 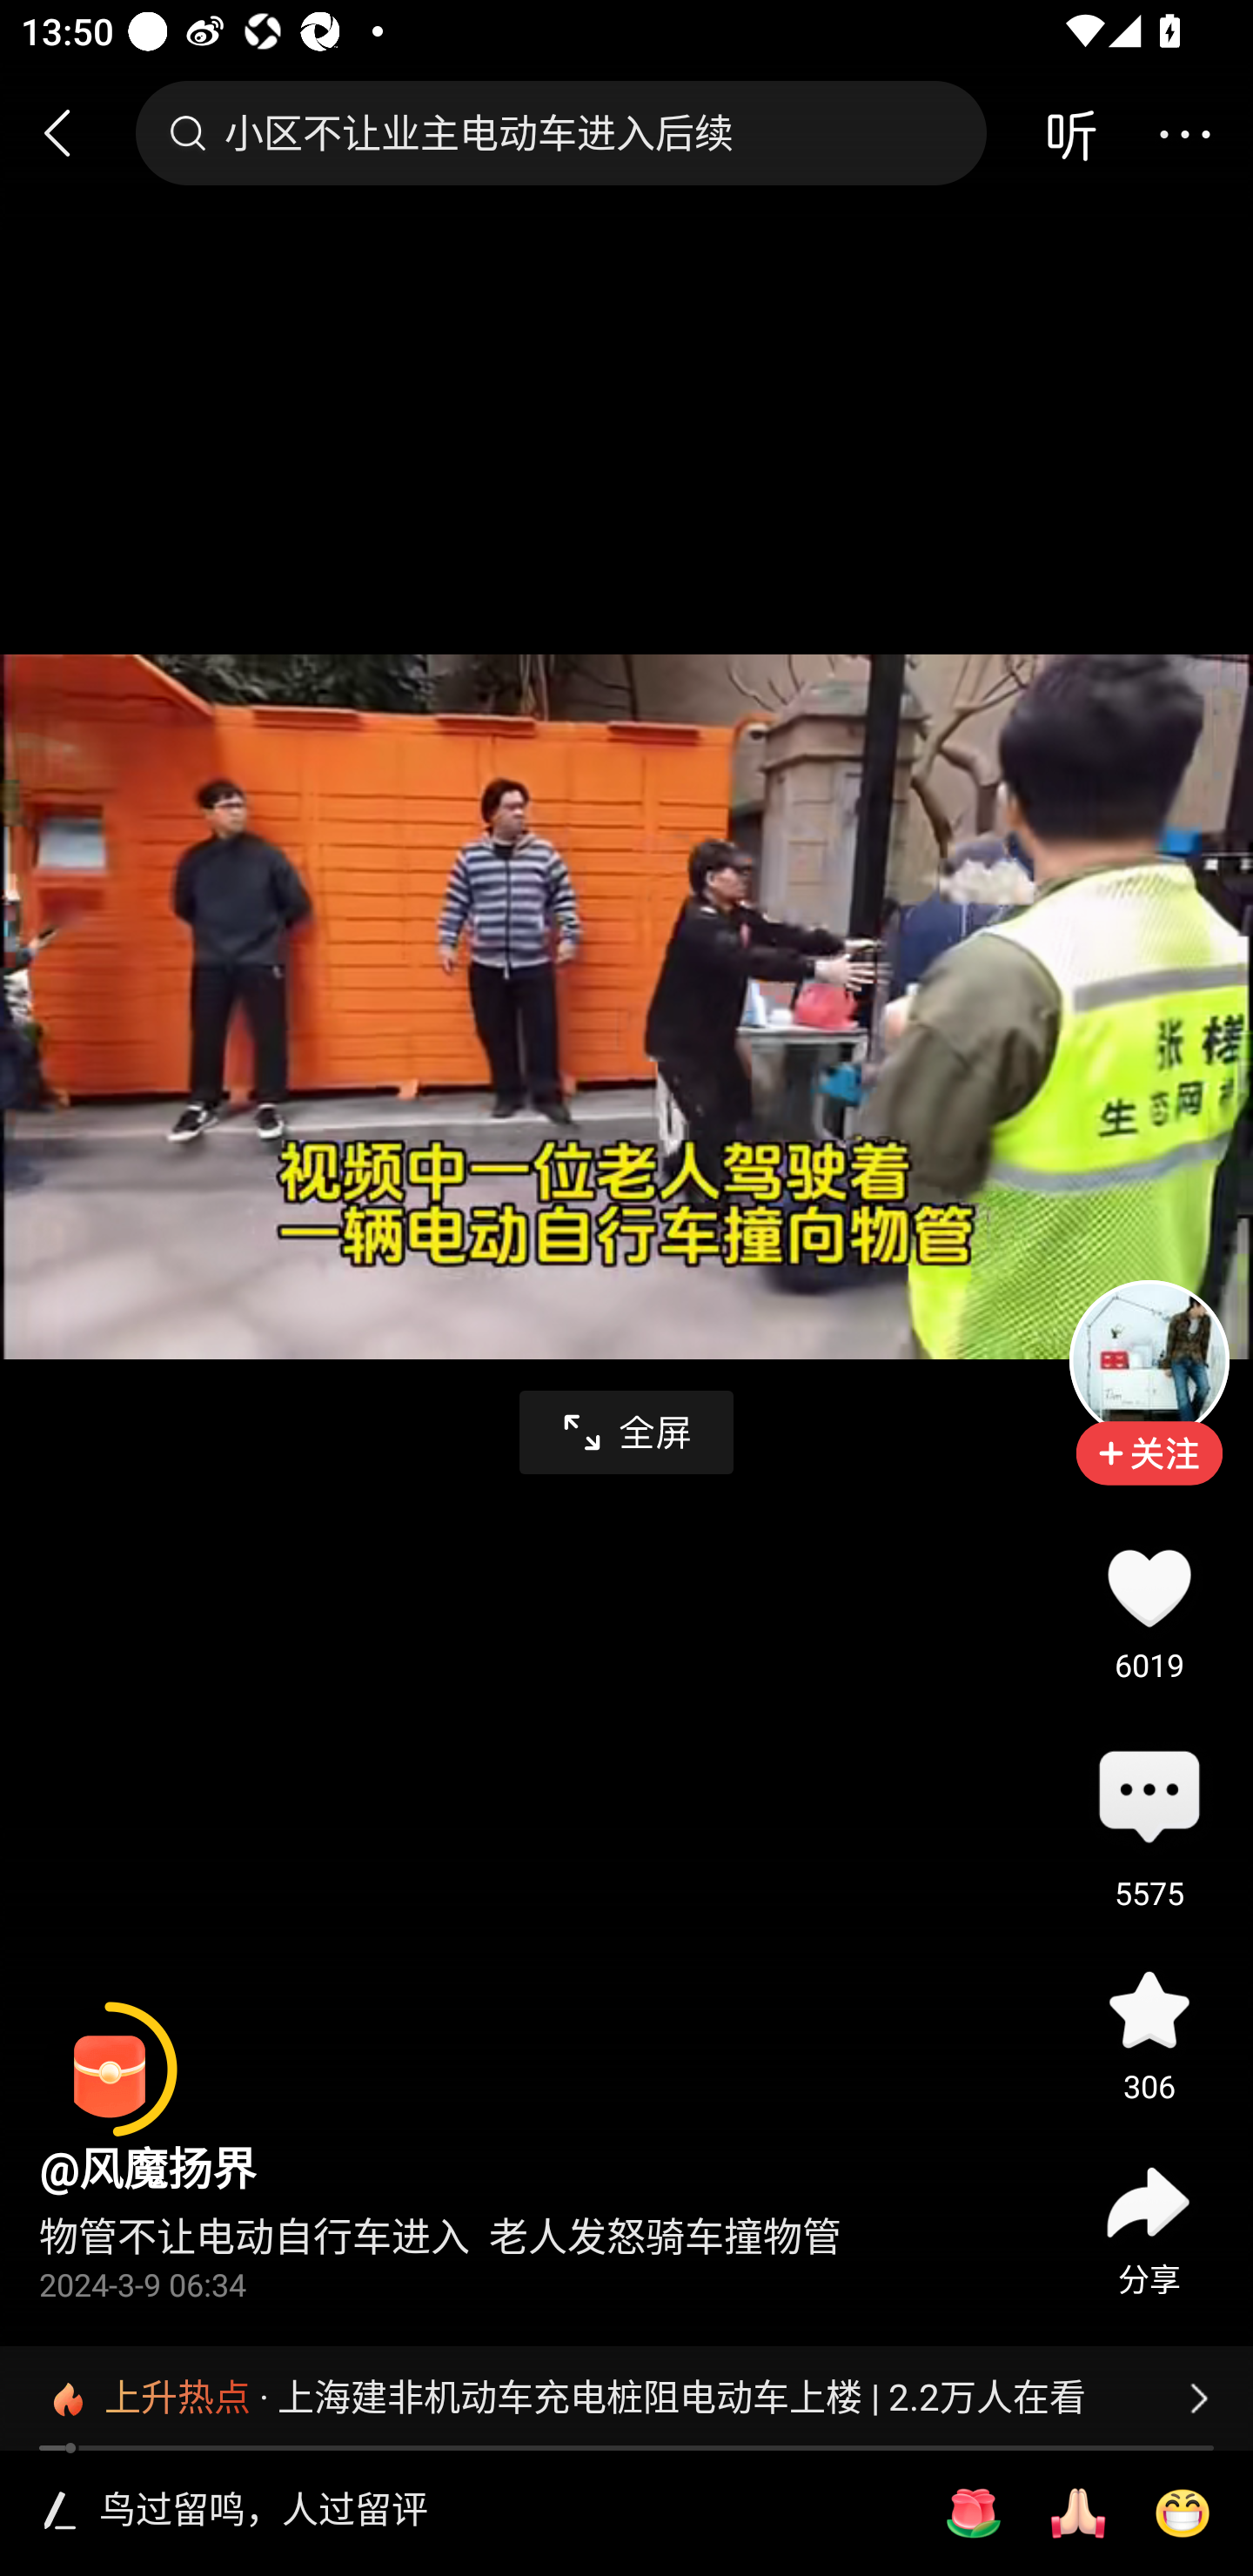 What do you see at coordinates (560, 132) in the screenshot?
I see `小区不让业主电动车进入后续 搜索框，小区不让业主电动车进入后续` at bounding box center [560, 132].